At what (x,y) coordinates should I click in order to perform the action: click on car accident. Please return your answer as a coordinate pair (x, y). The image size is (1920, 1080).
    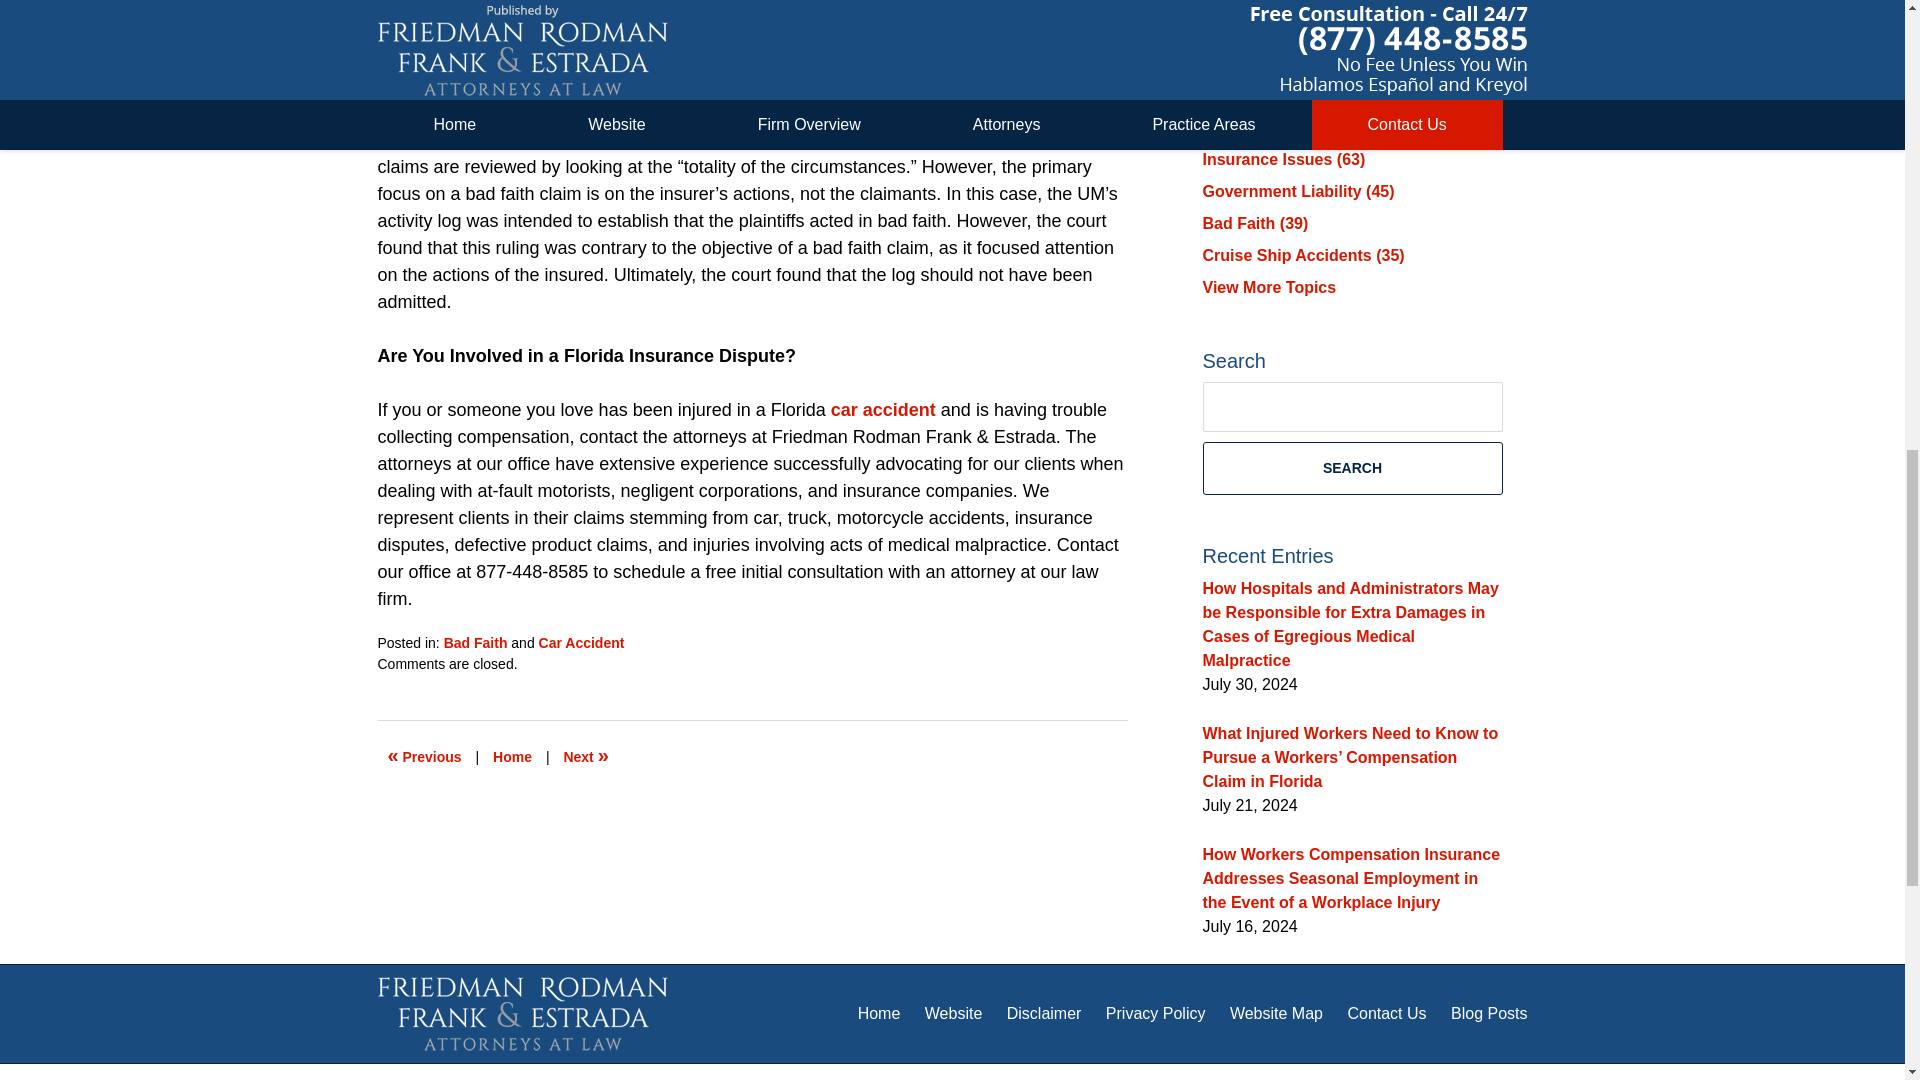
    Looking at the image, I should click on (884, 410).